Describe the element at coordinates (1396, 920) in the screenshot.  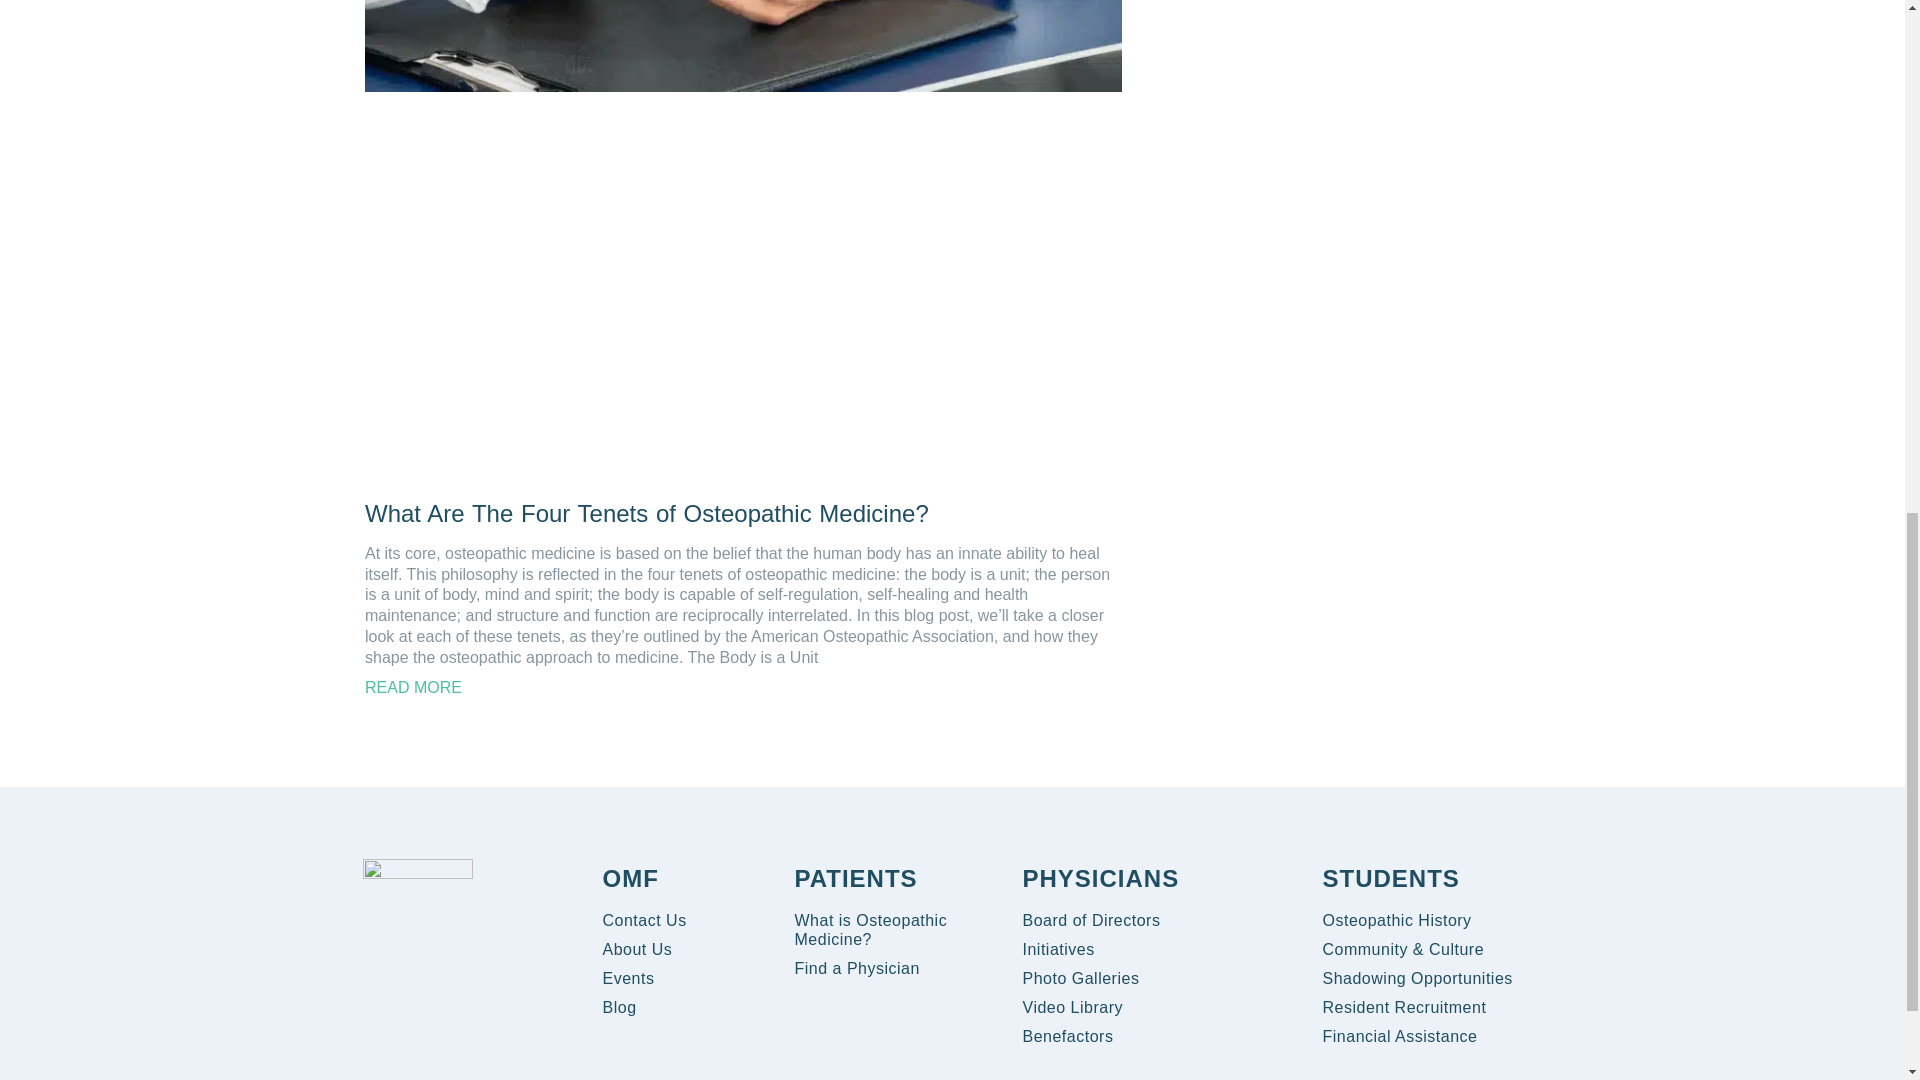
I see `Osteopathic History` at that location.